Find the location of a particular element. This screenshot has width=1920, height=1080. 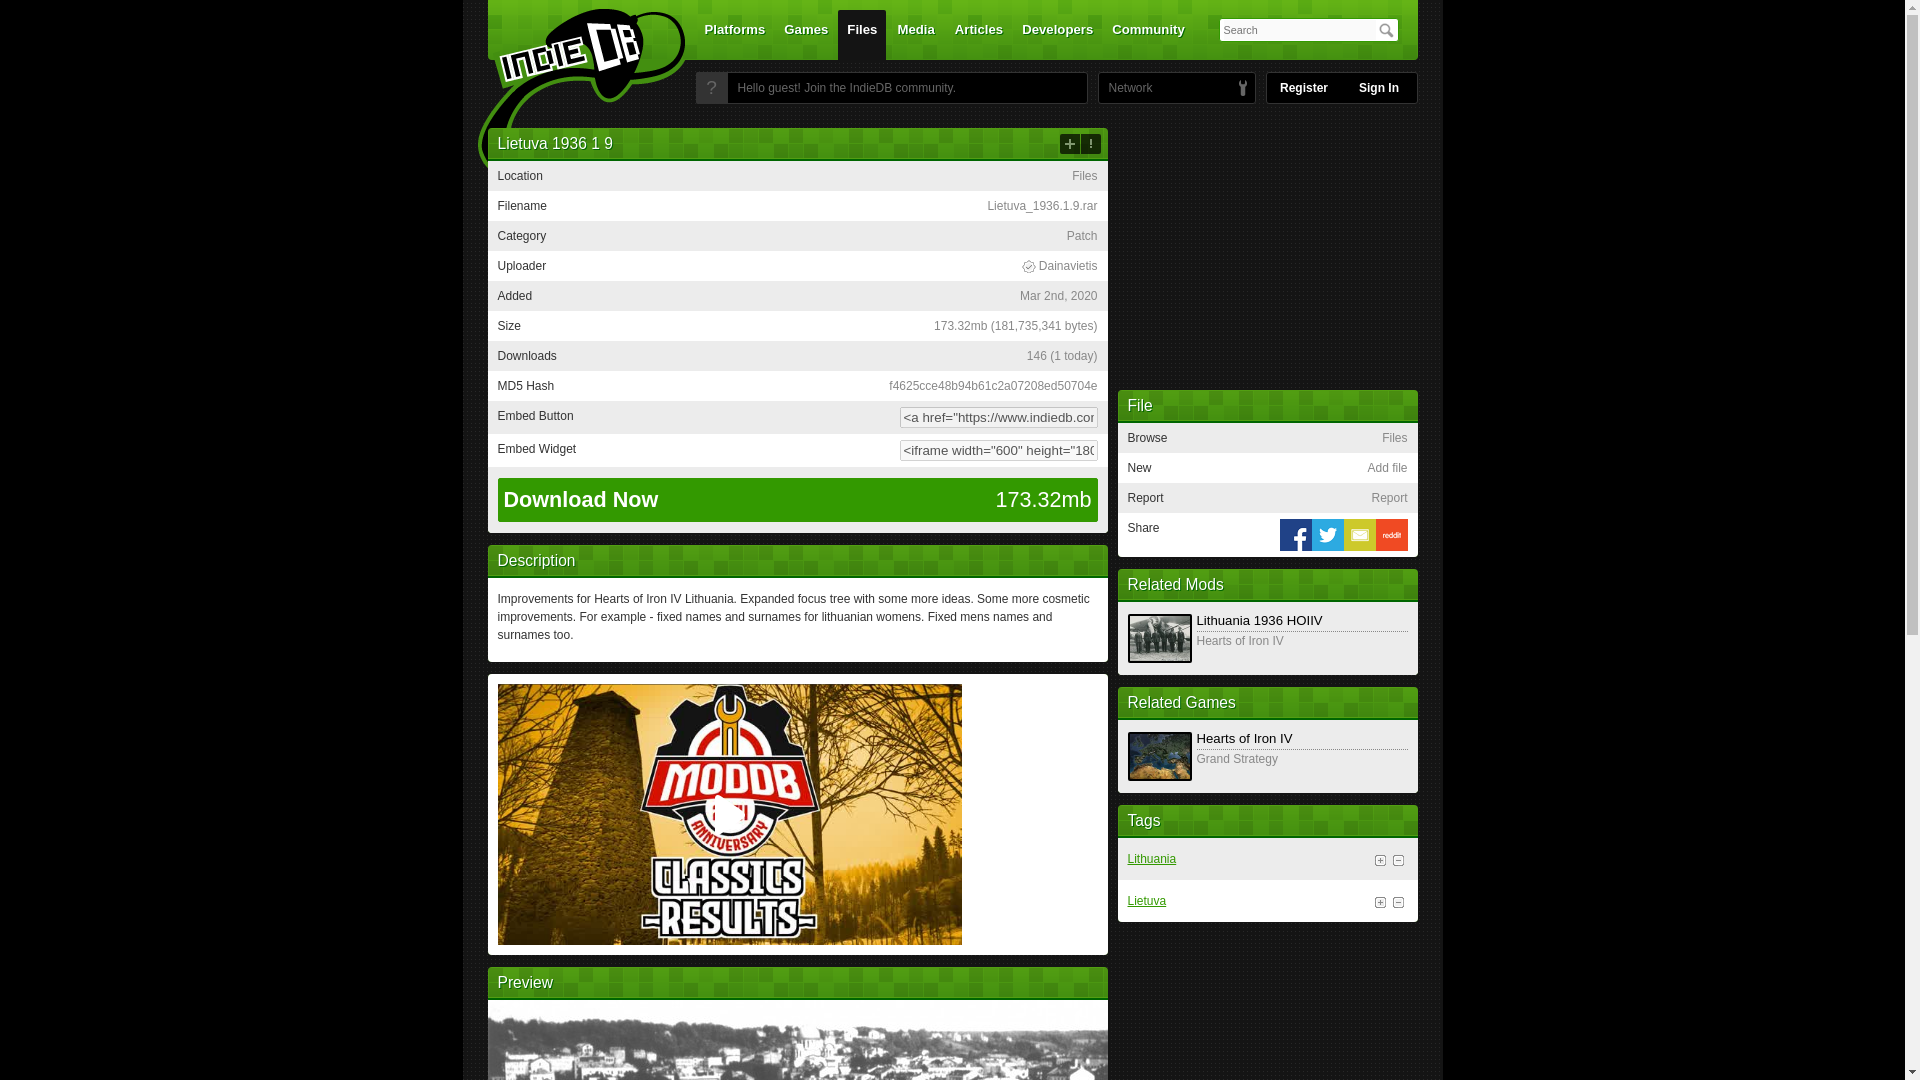

Articles is located at coordinates (978, 34).